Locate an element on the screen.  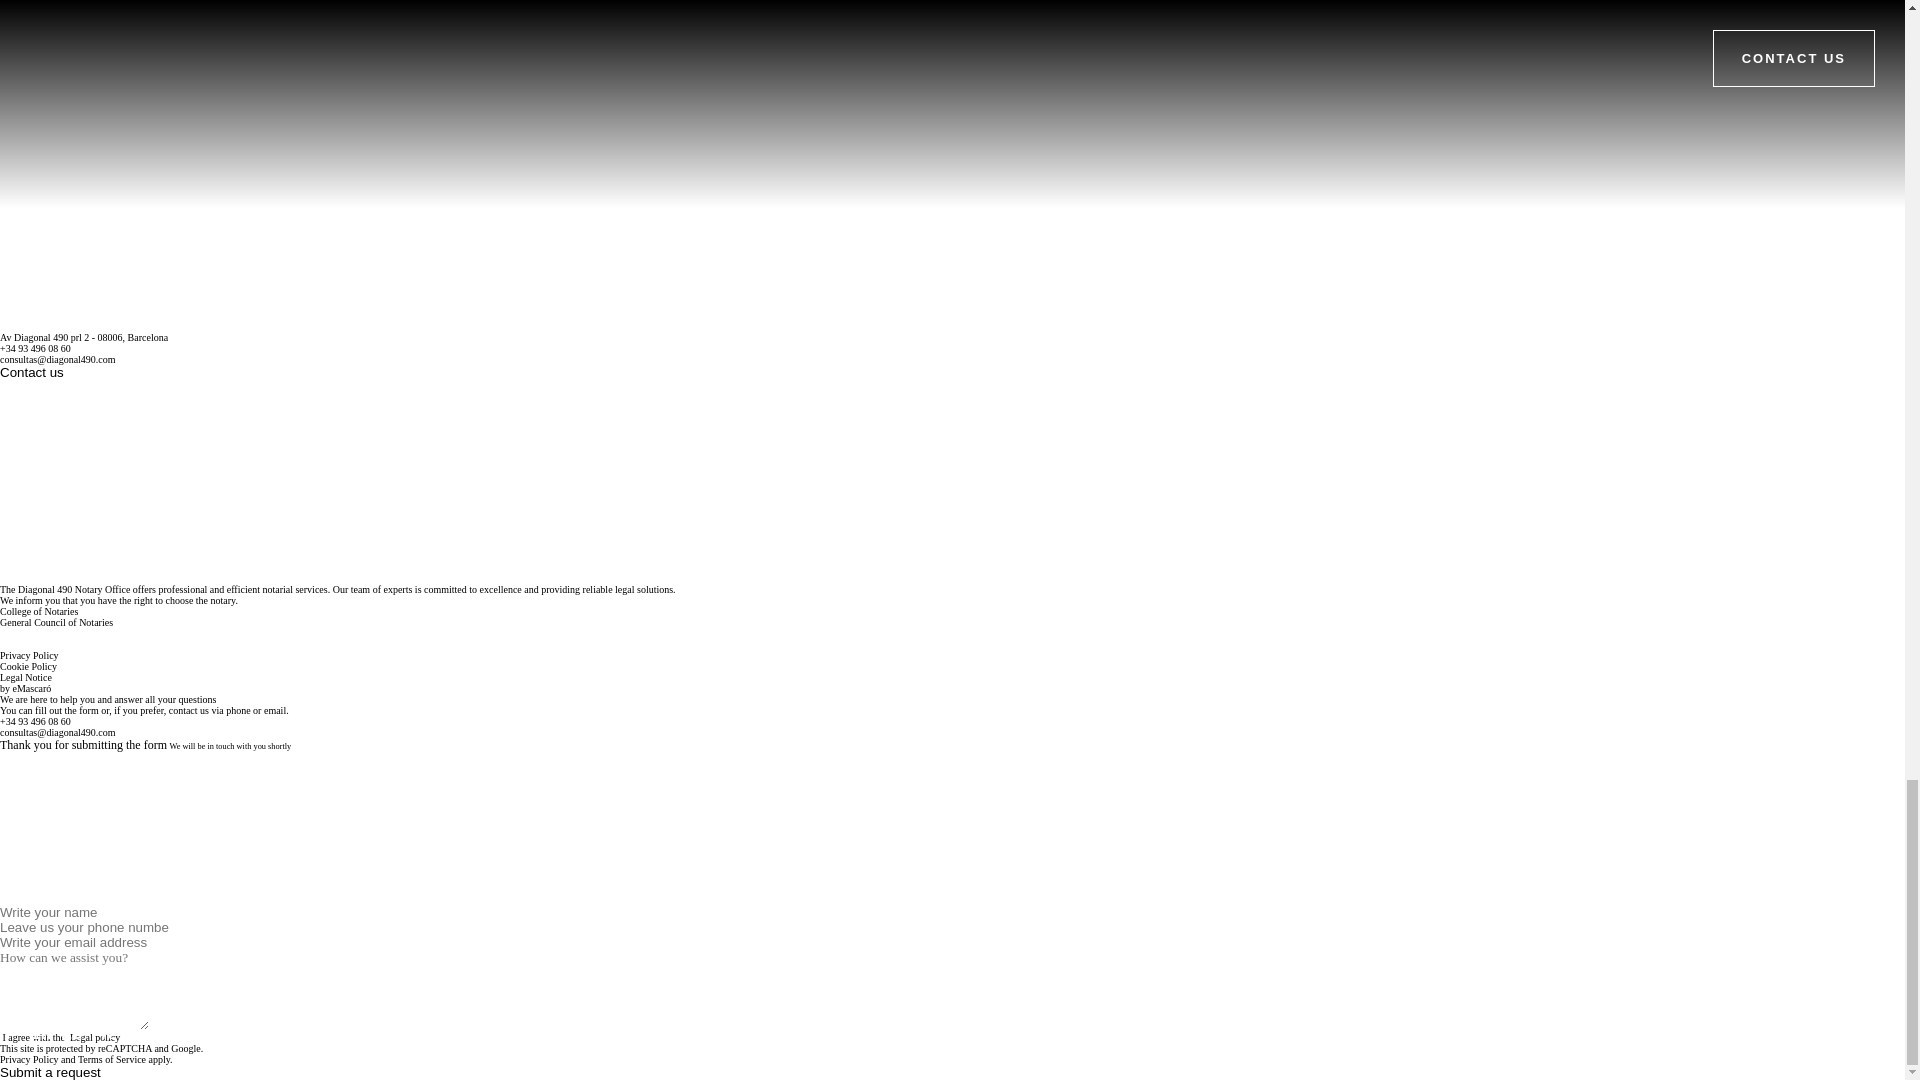
Contact us is located at coordinates (32, 372).